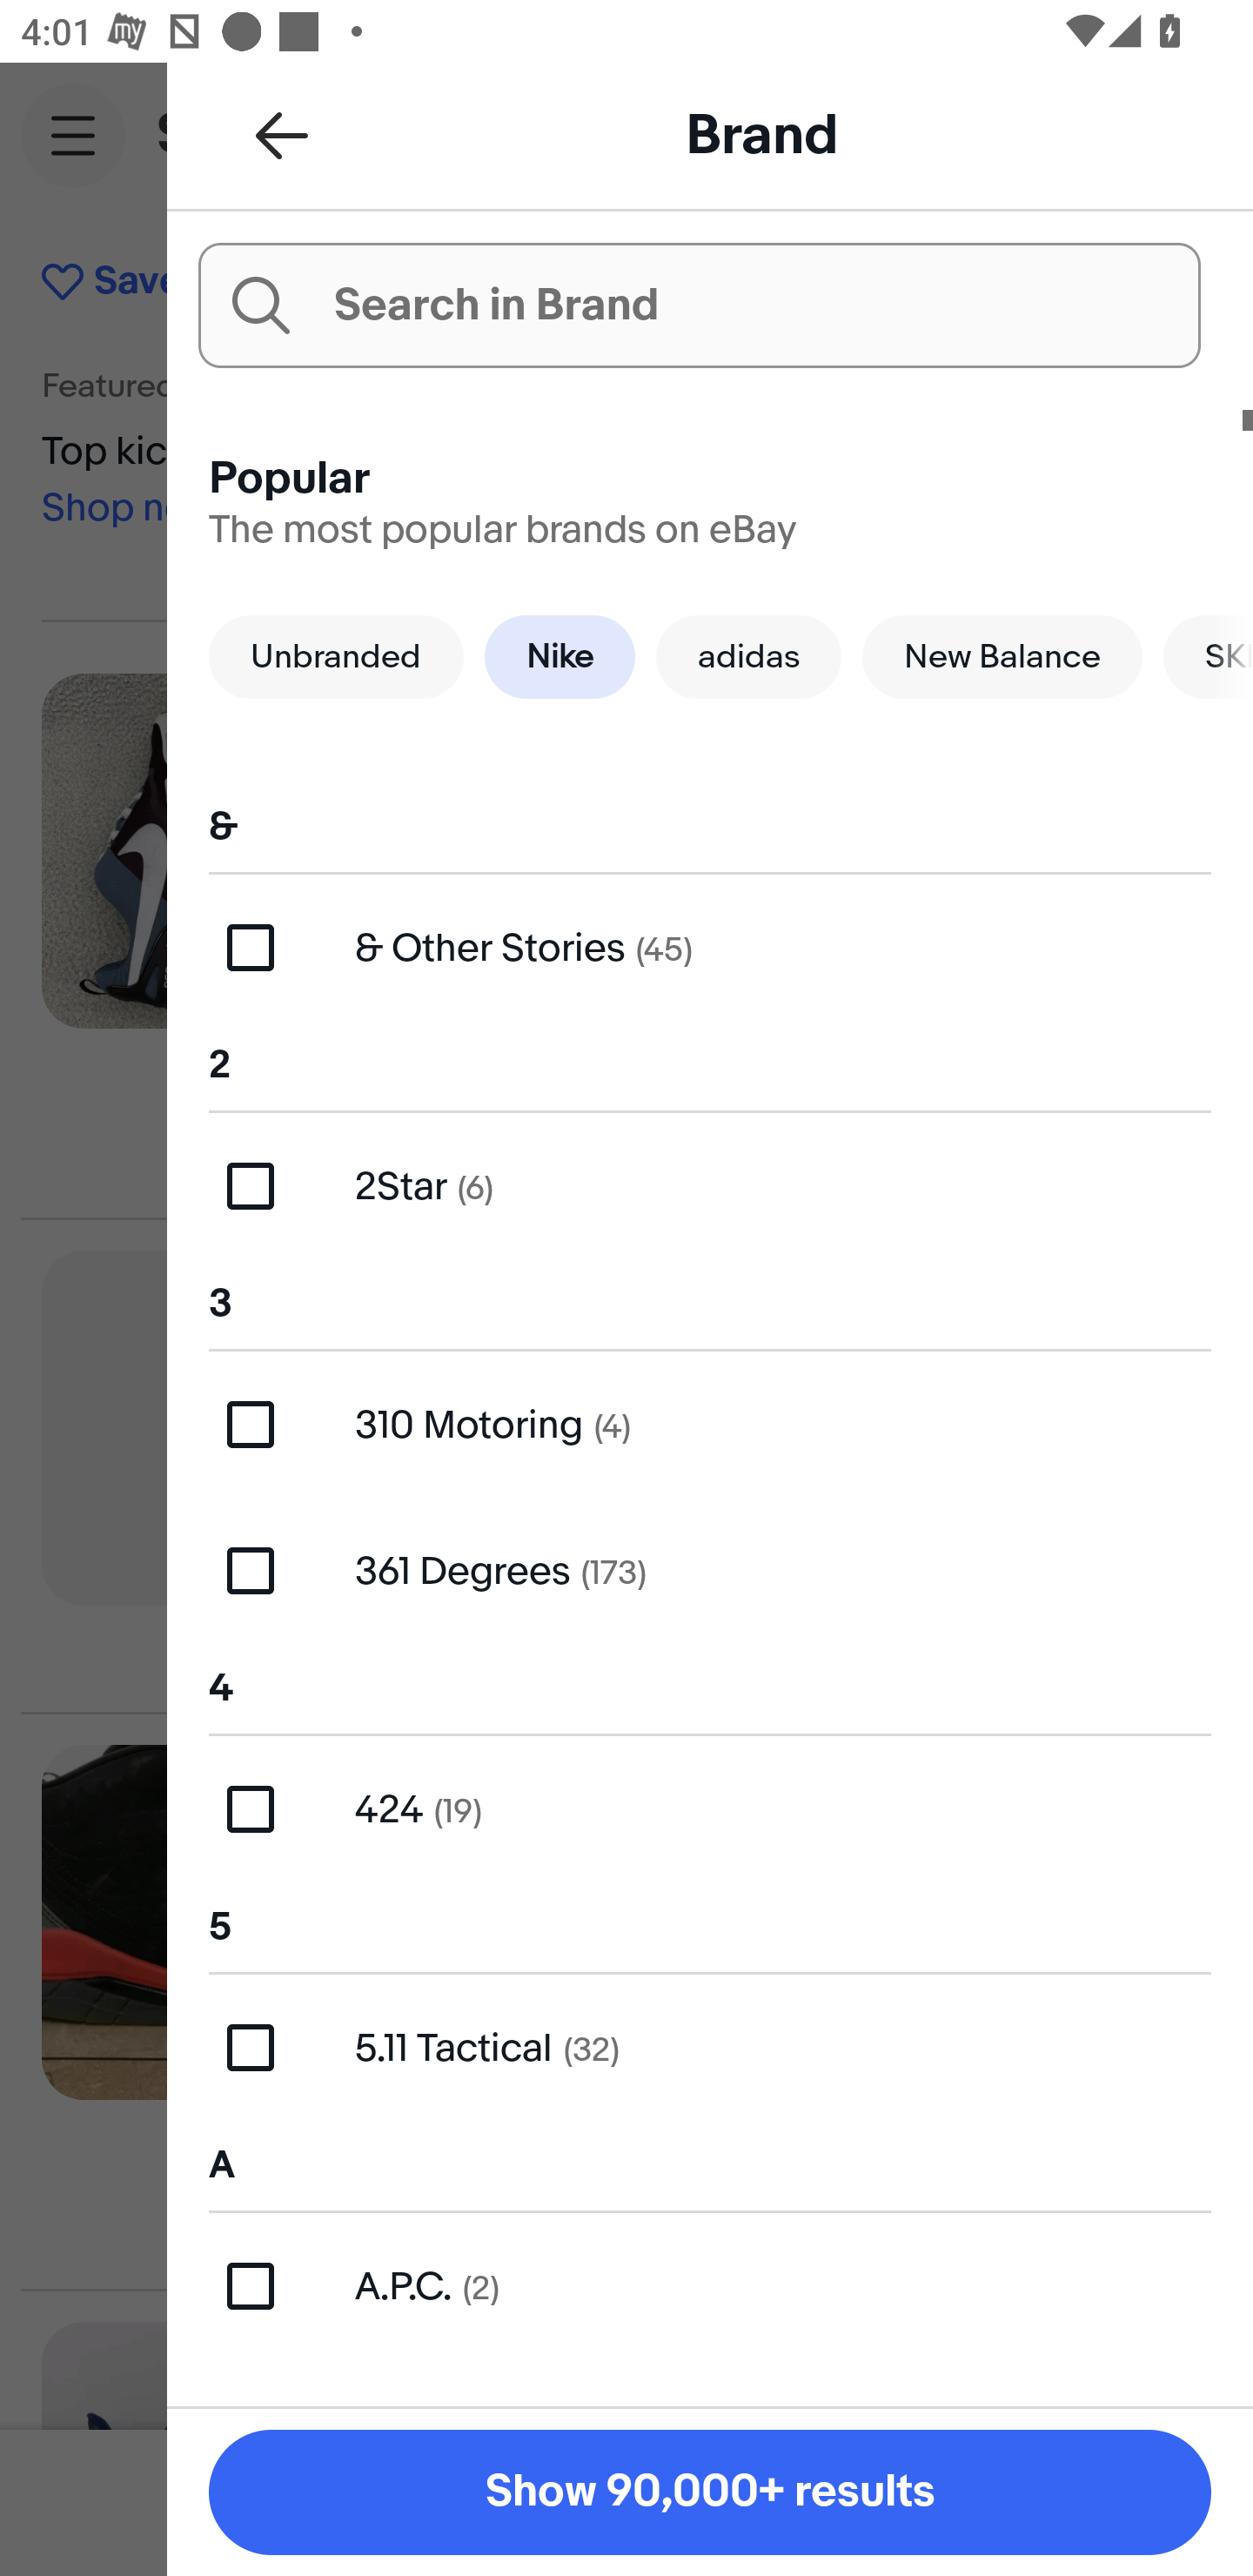 The height and width of the screenshot is (2576, 1253). Describe the element at coordinates (699, 305) in the screenshot. I see `Search in Brand` at that location.